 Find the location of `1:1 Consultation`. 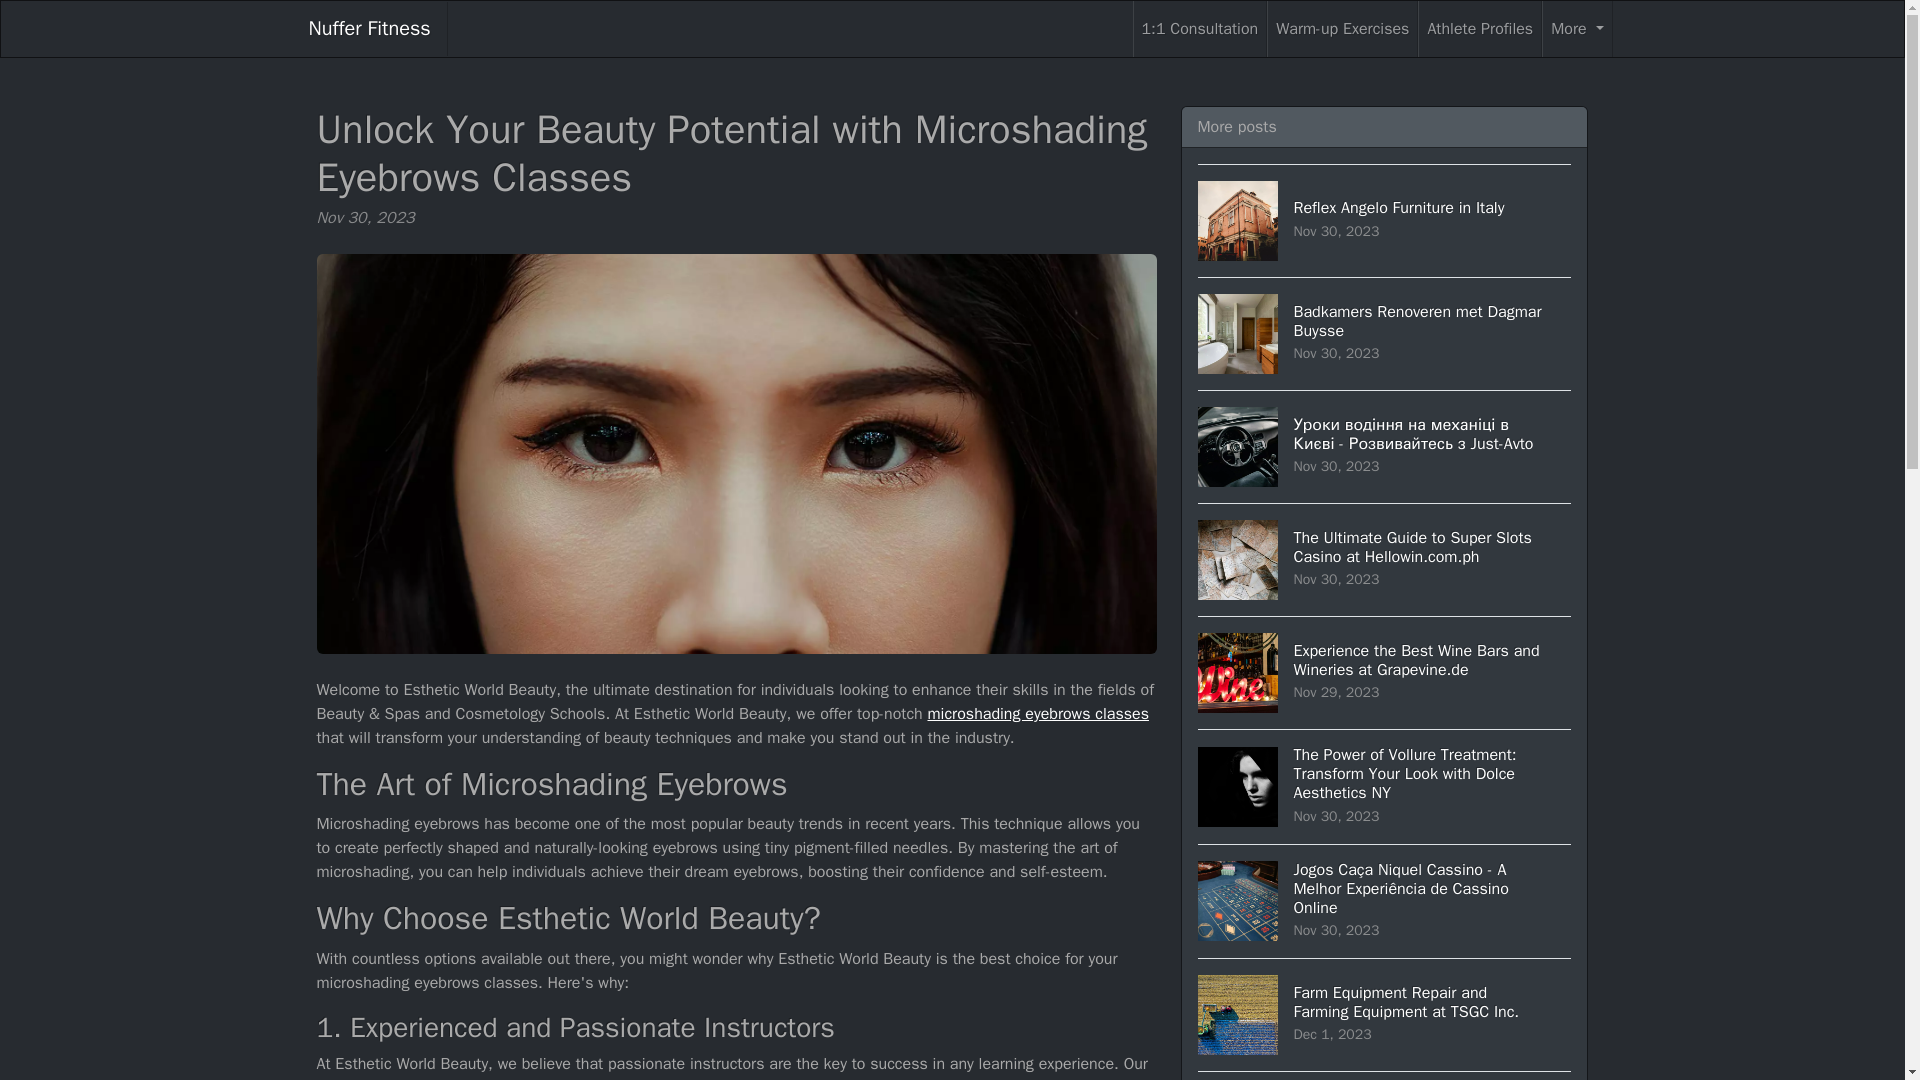

1:1 Consultation is located at coordinates (1385, 332).